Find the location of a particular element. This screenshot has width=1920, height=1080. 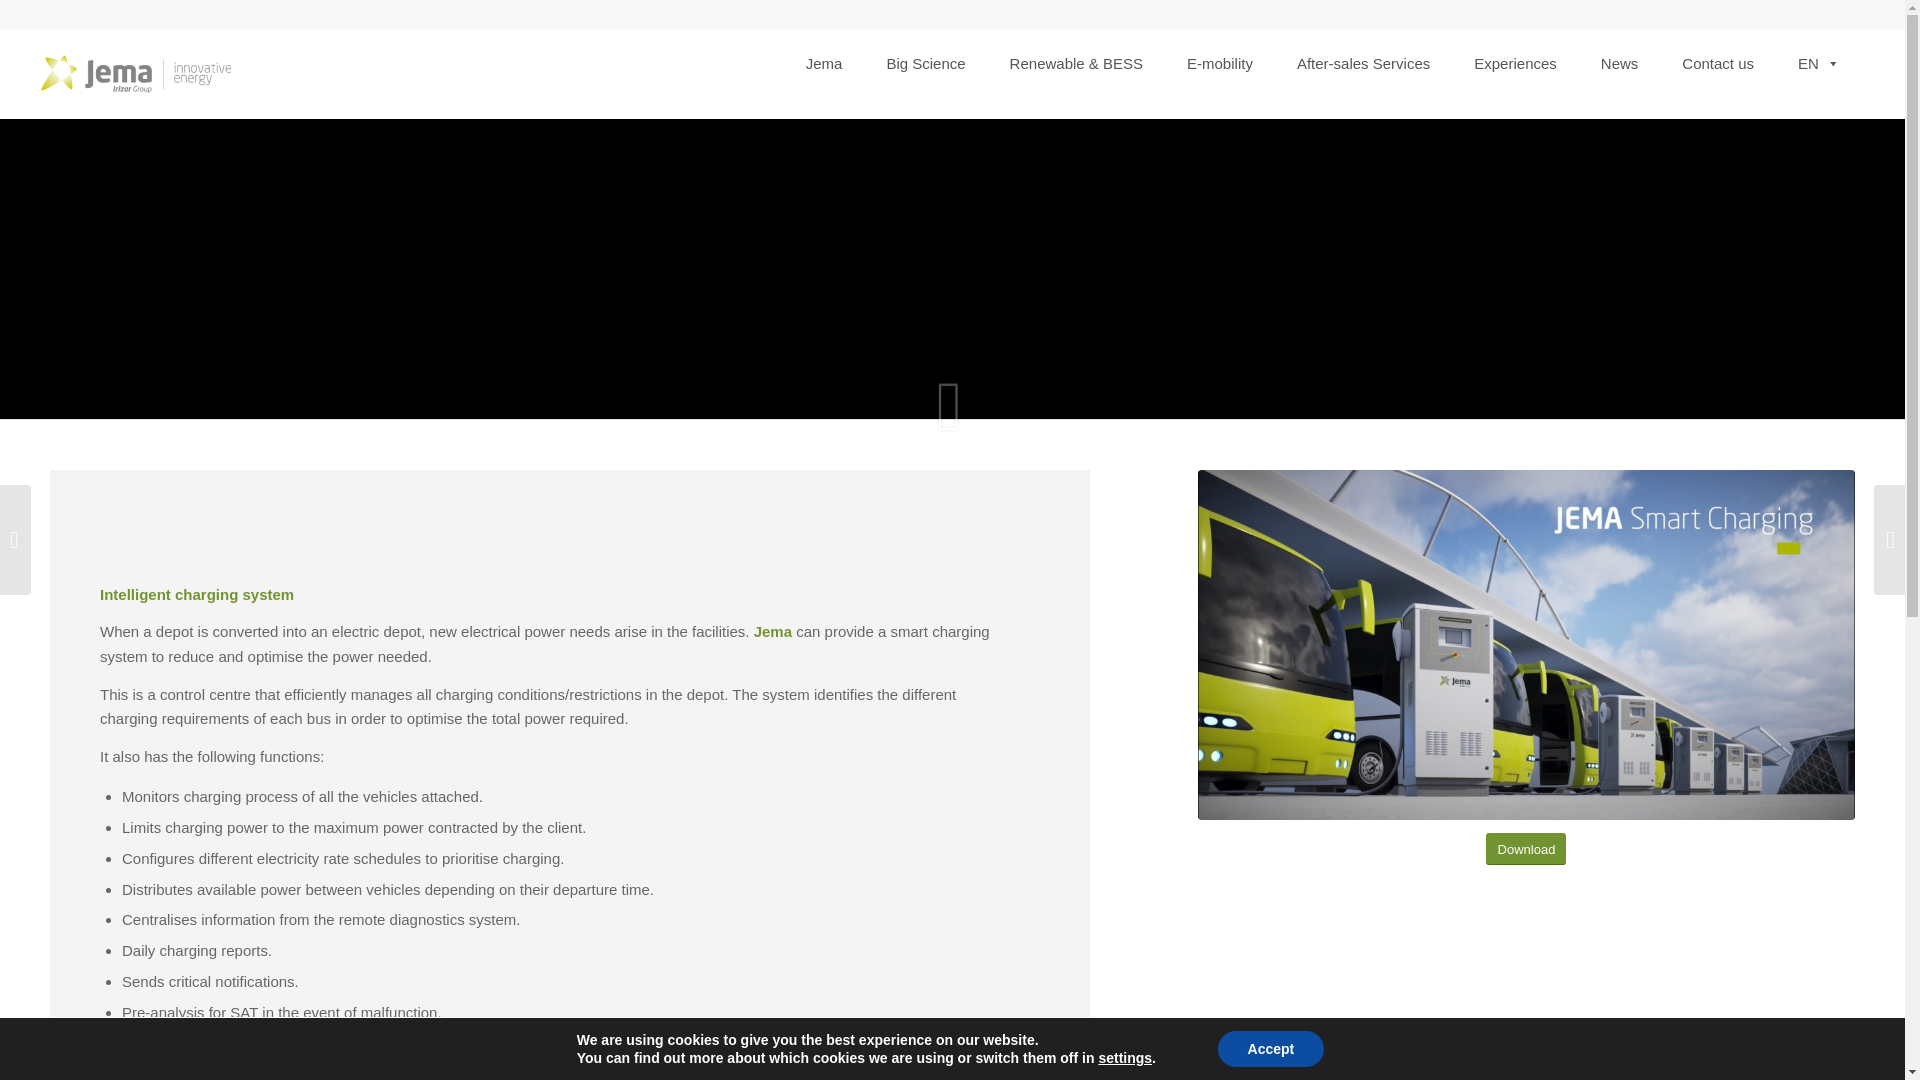

Jema is located at coordinates (824, 54).